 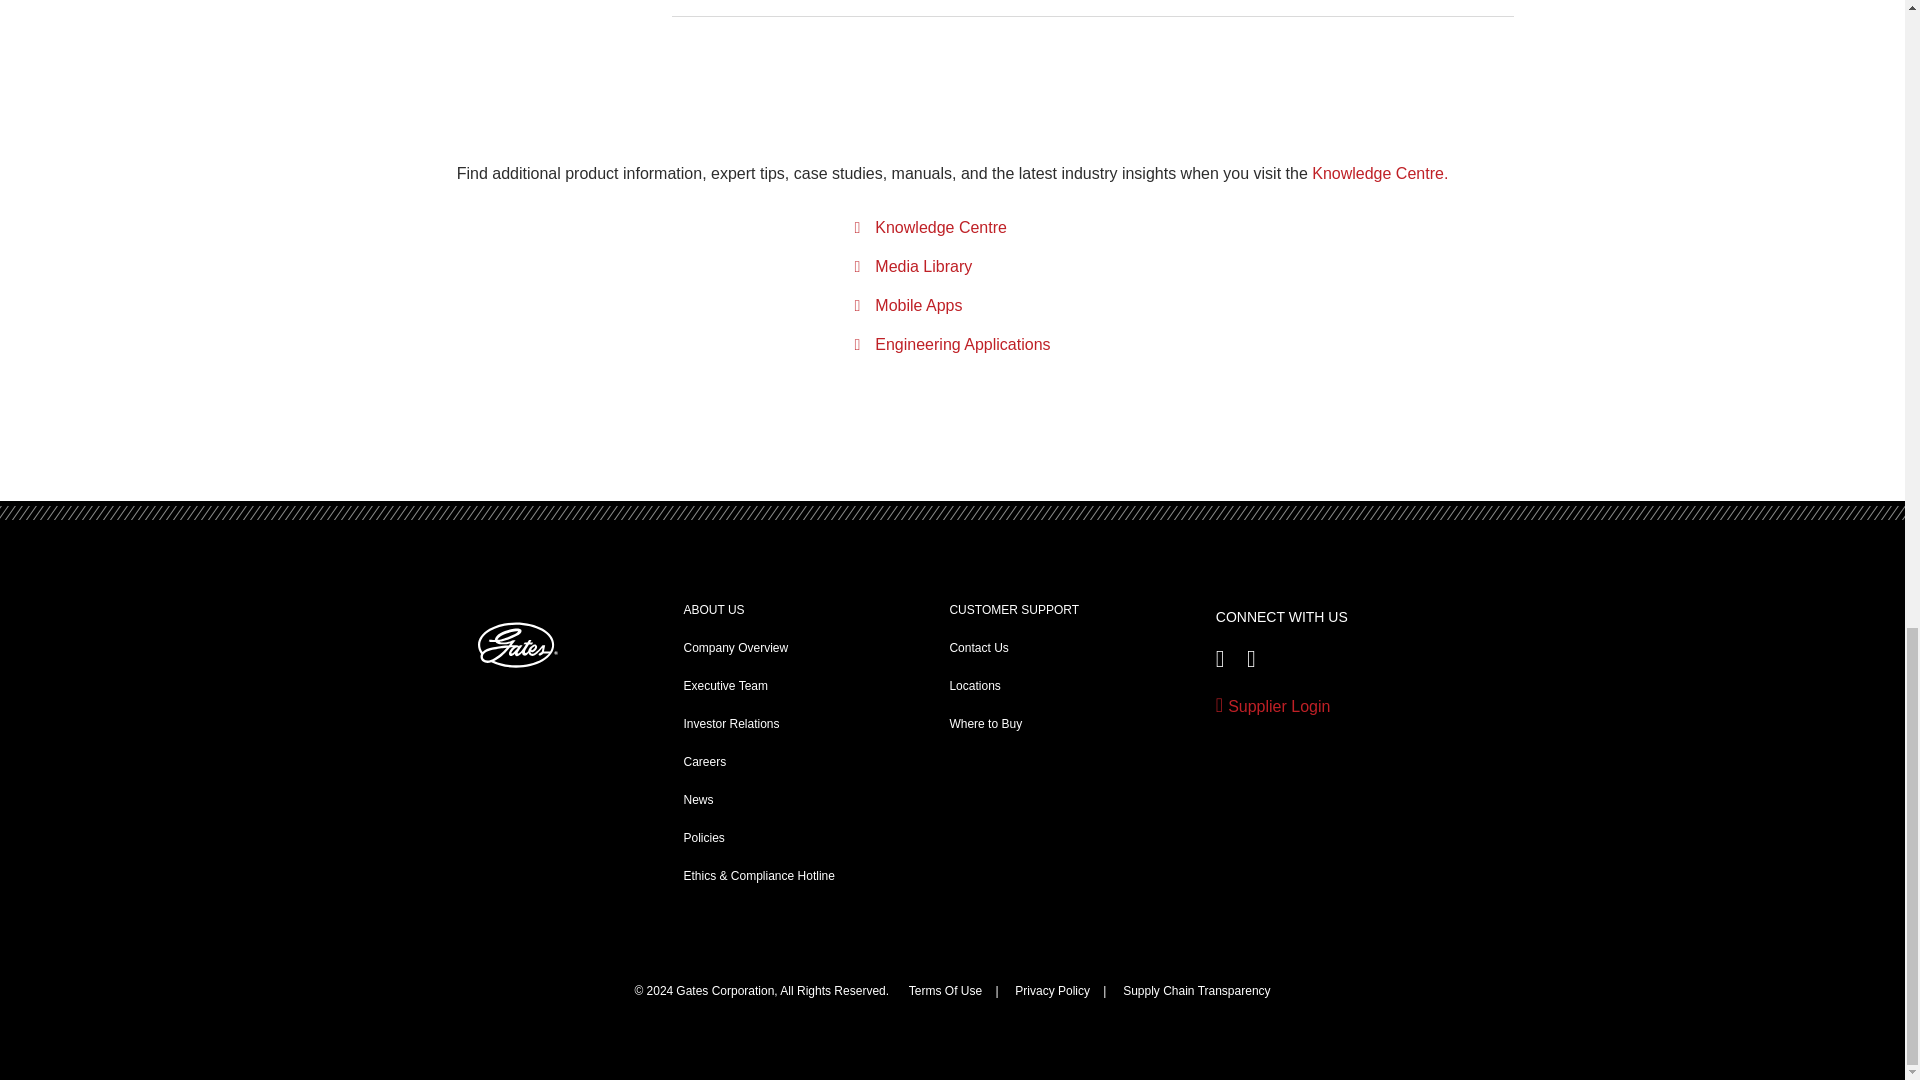 What do you see at coordinates (1052, 990) in the screenshot?
I see `Privacy Policy` at bounding box center [1052, 990].